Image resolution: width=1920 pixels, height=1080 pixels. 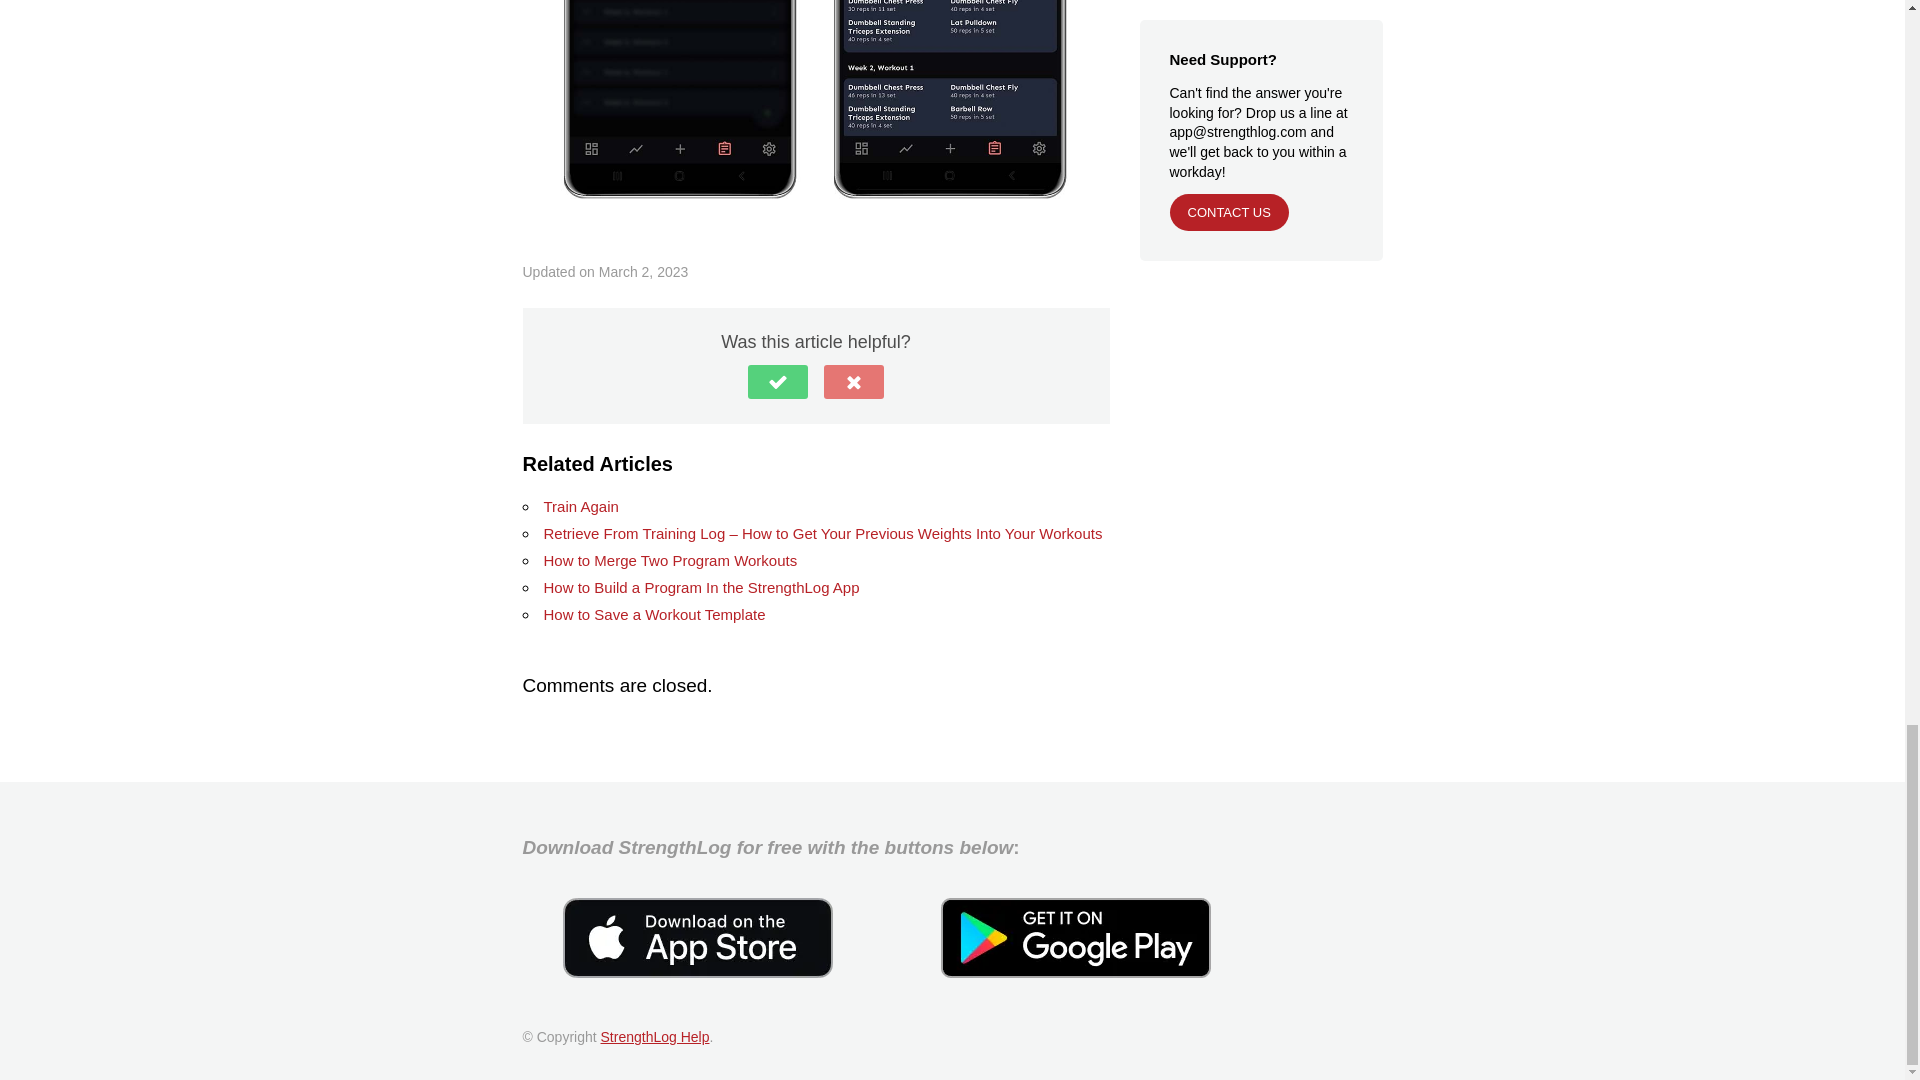 What do you see at coordinates (580, 506) in the screenshot?
I see `Train Again` at bounding box center [580, 506].